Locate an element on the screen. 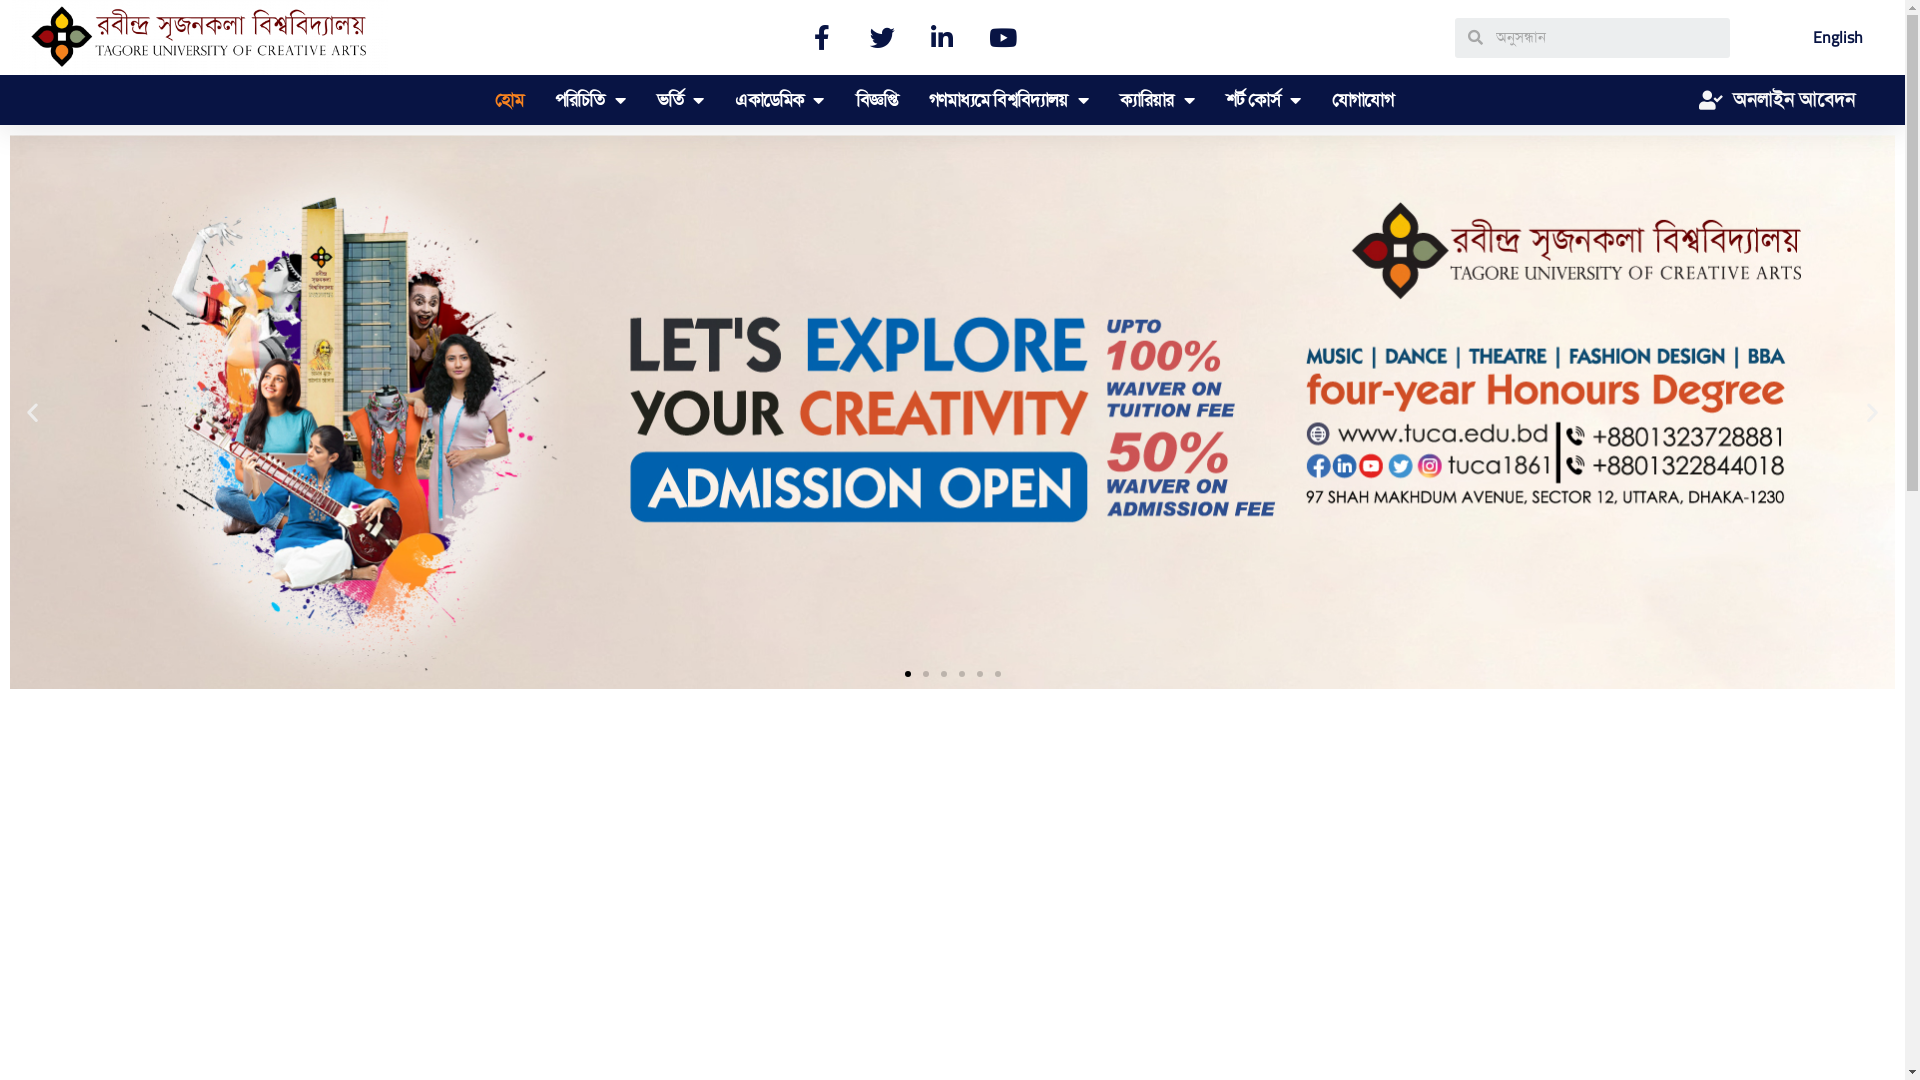 The image size is (1920, 1080). Search is located at coordinates (1606, 38).